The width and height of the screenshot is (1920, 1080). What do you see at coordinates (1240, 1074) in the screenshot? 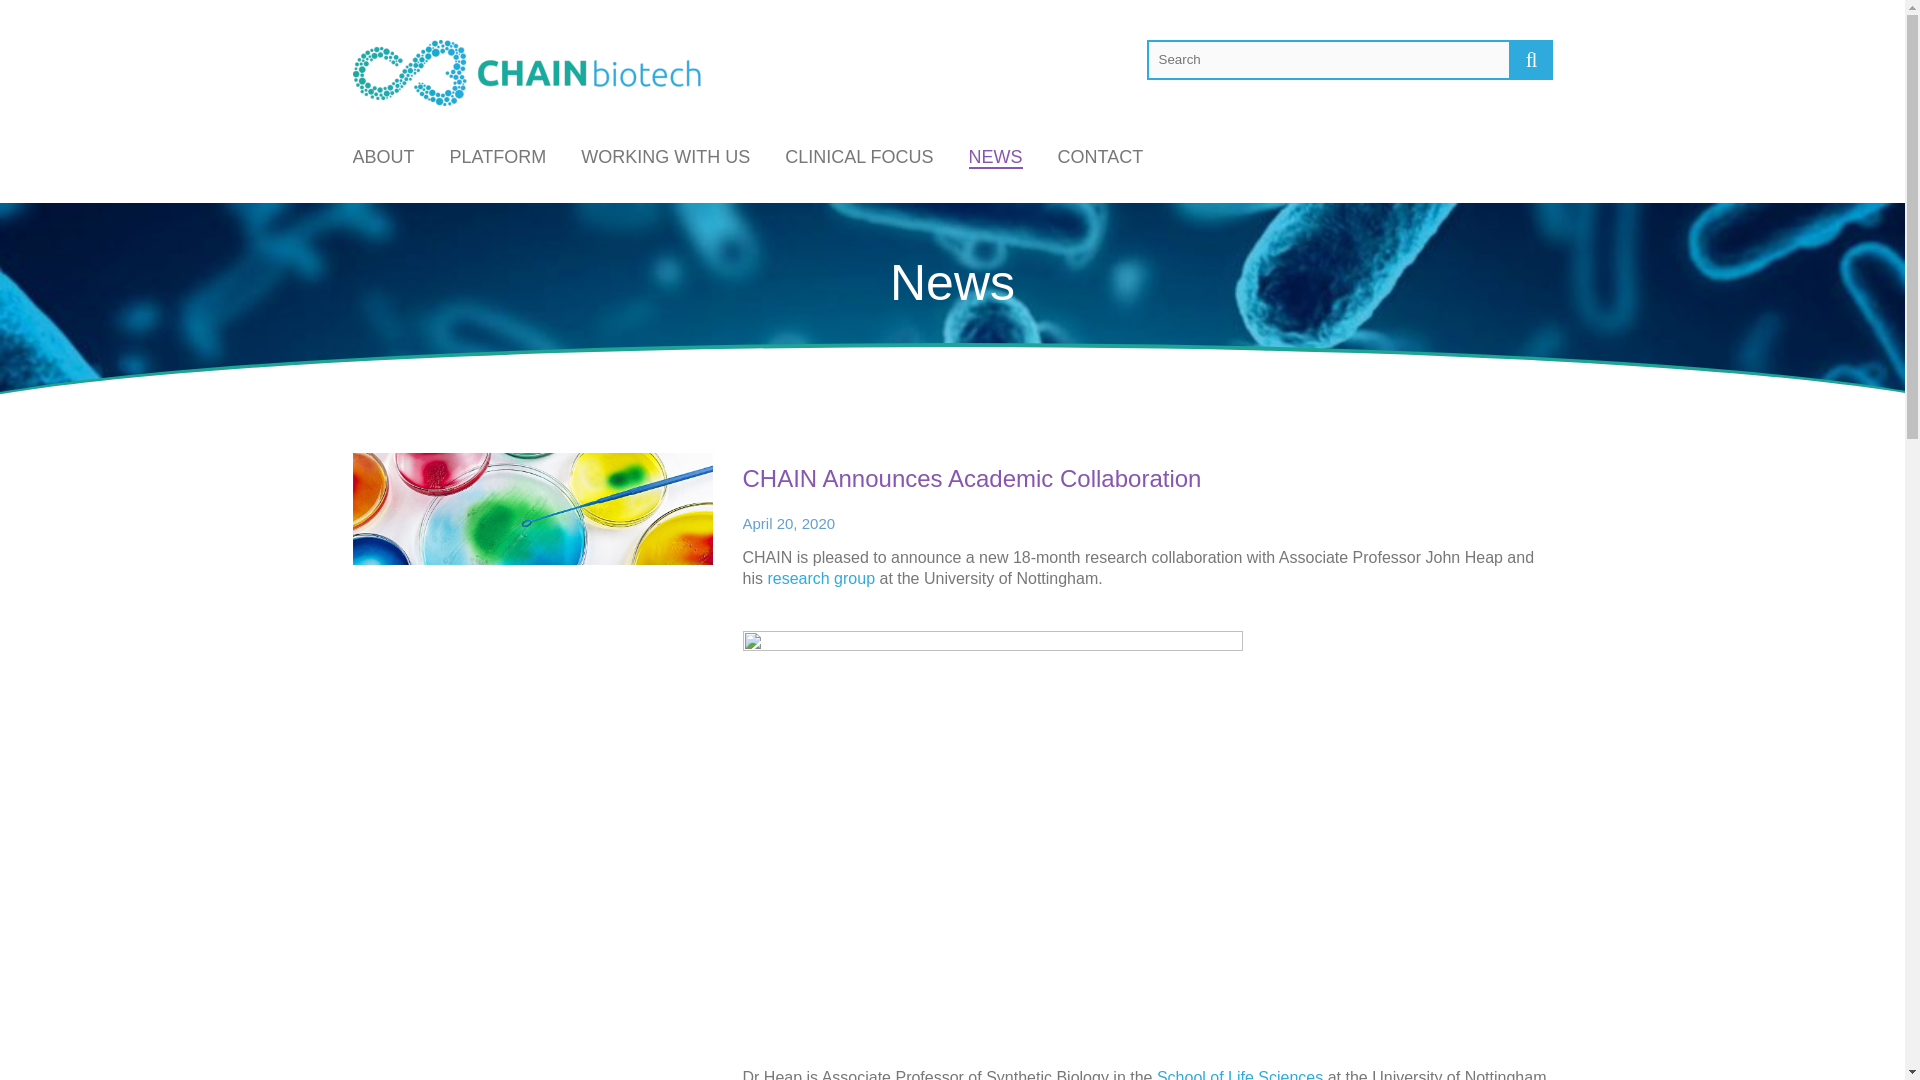
I see `School of Life Sciences` at bounding box center [1240, 1074].